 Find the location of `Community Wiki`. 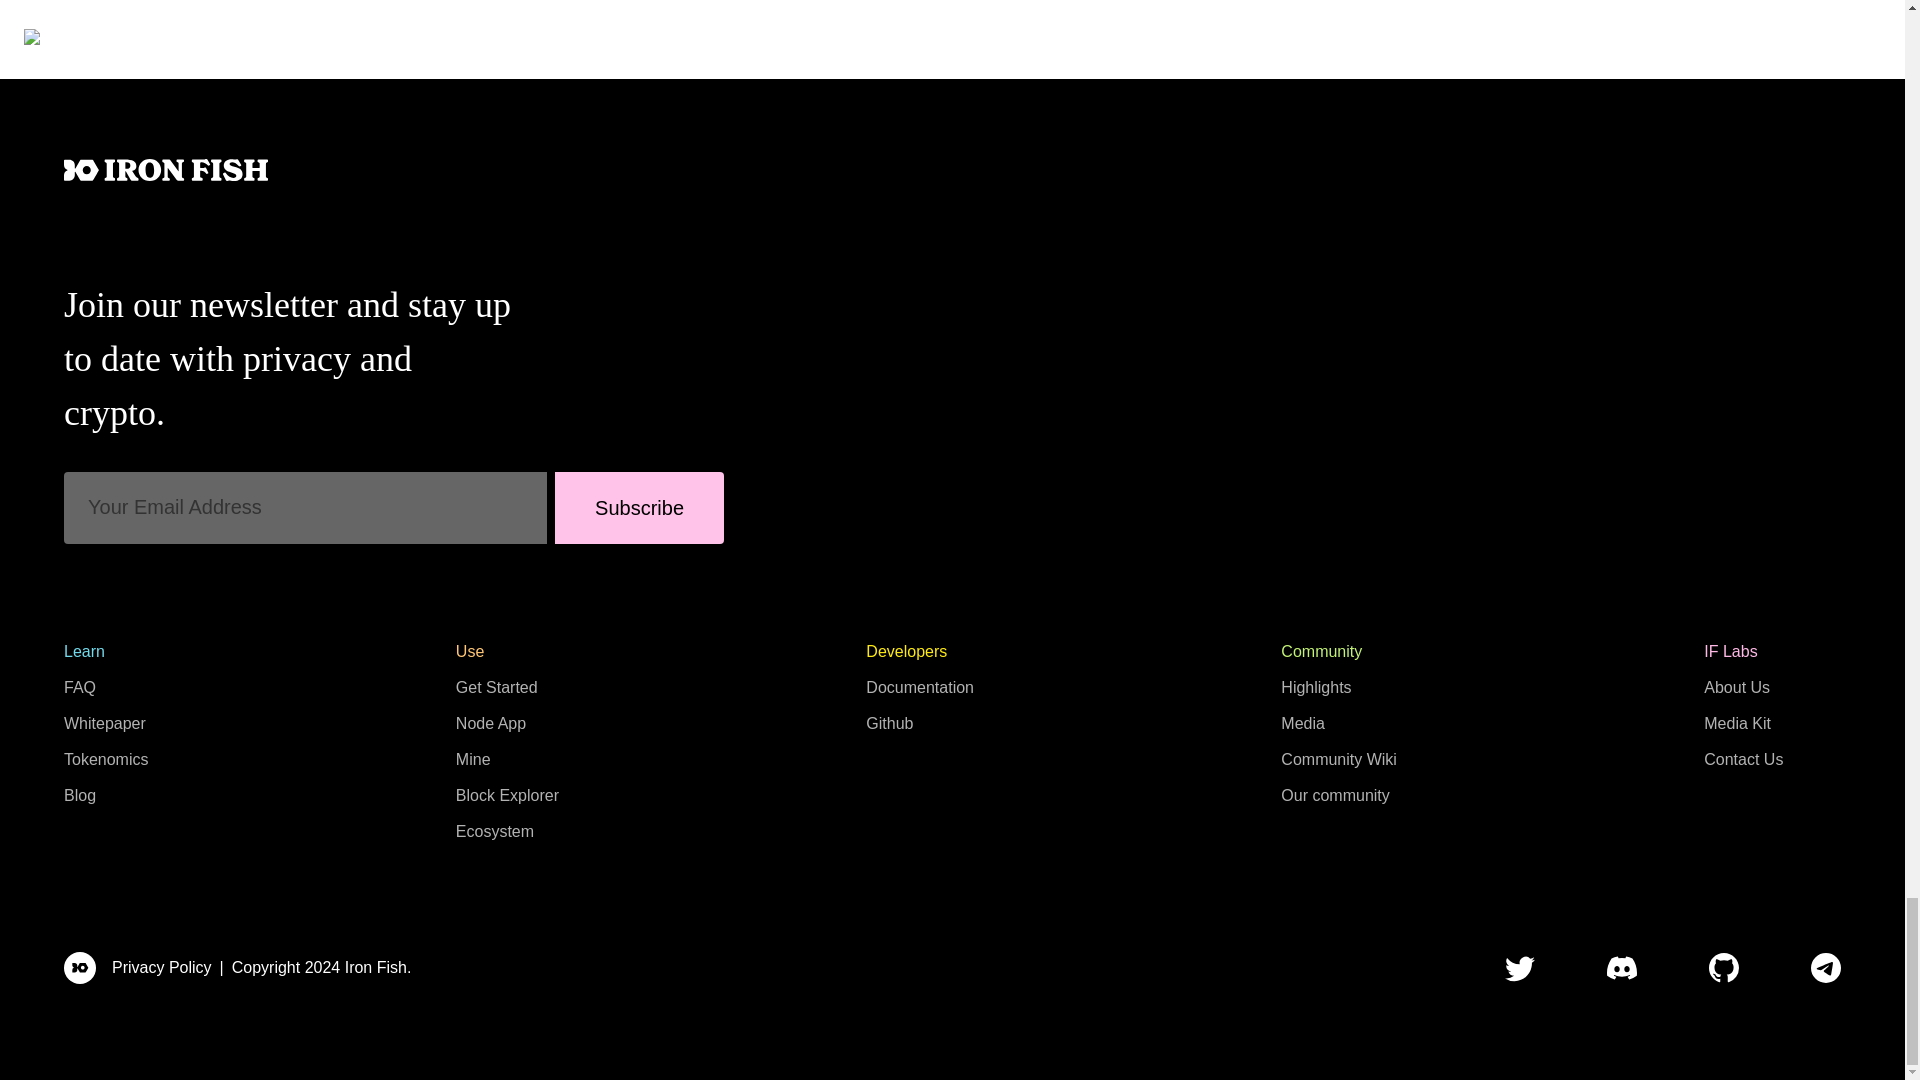

Community Wiki is located at coordinates (1338, 758).